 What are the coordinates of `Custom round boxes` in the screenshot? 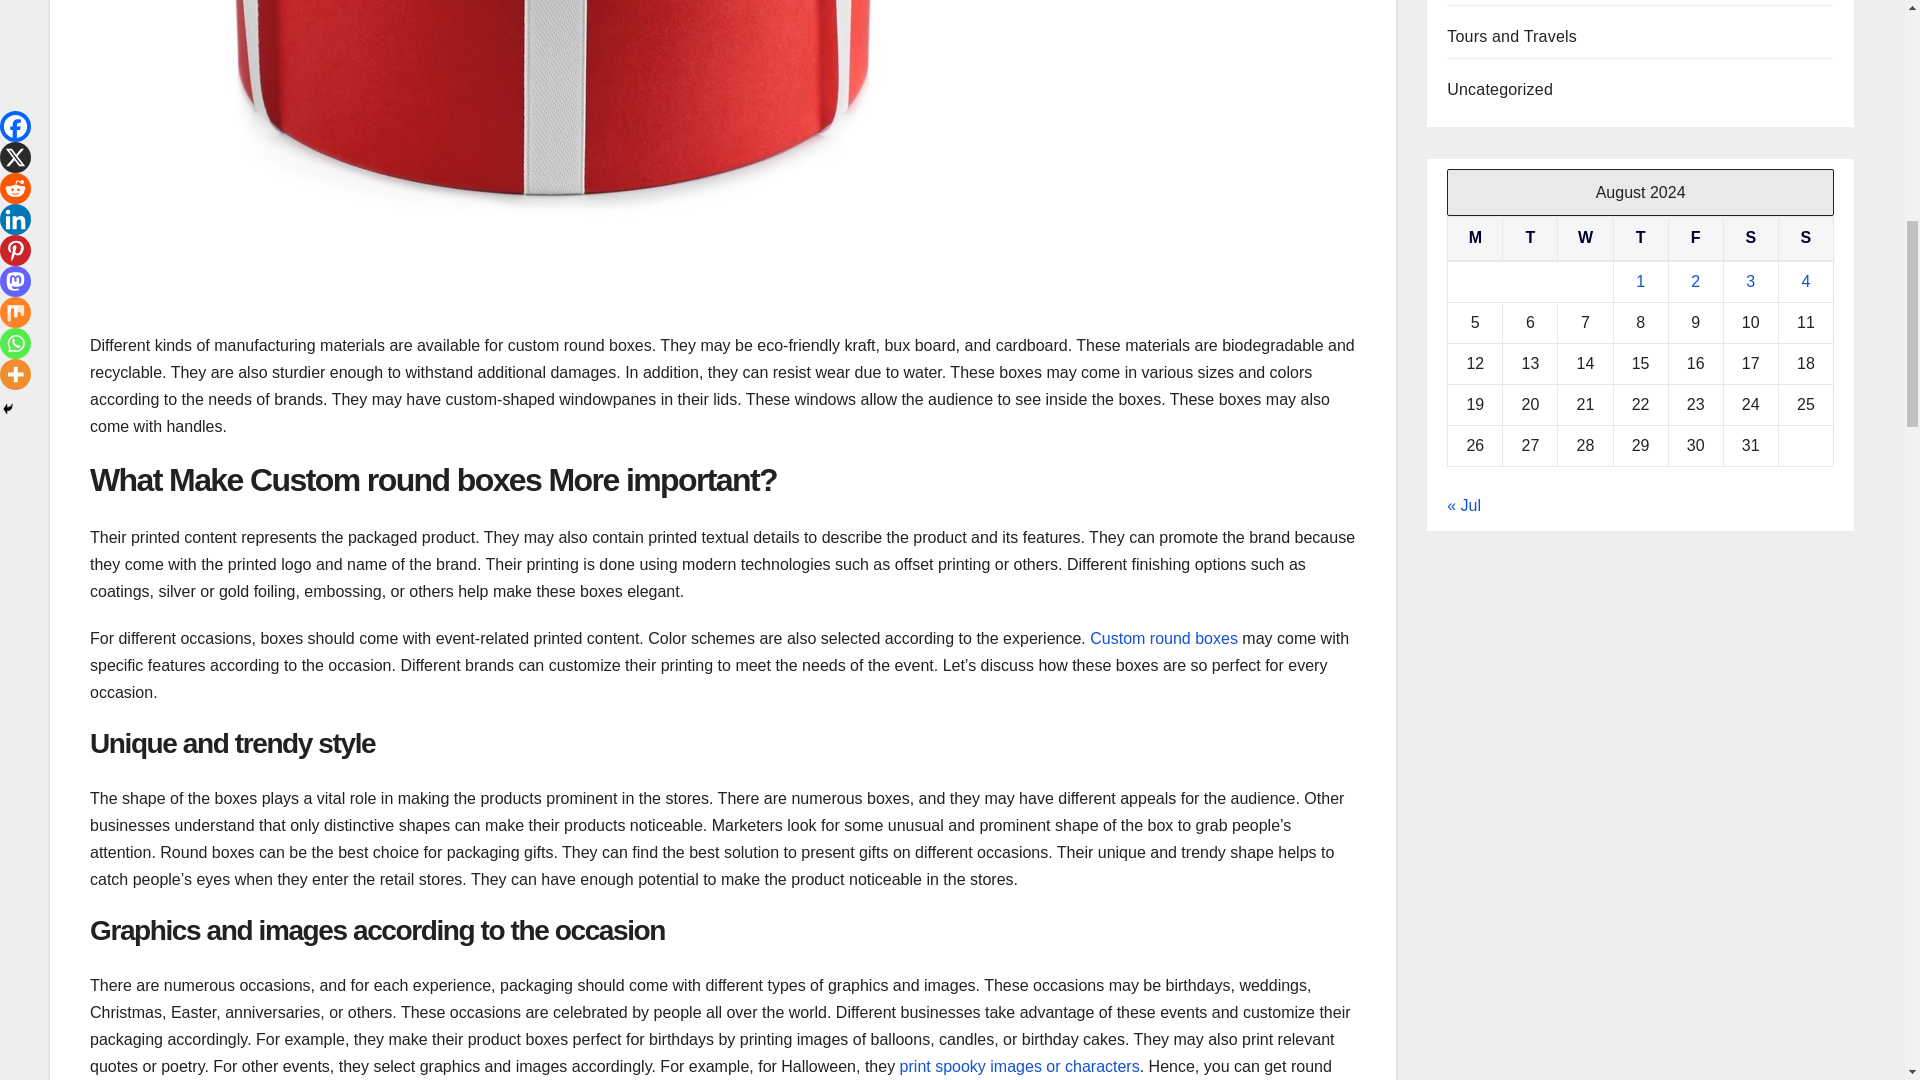 It's located at (1164, 638).